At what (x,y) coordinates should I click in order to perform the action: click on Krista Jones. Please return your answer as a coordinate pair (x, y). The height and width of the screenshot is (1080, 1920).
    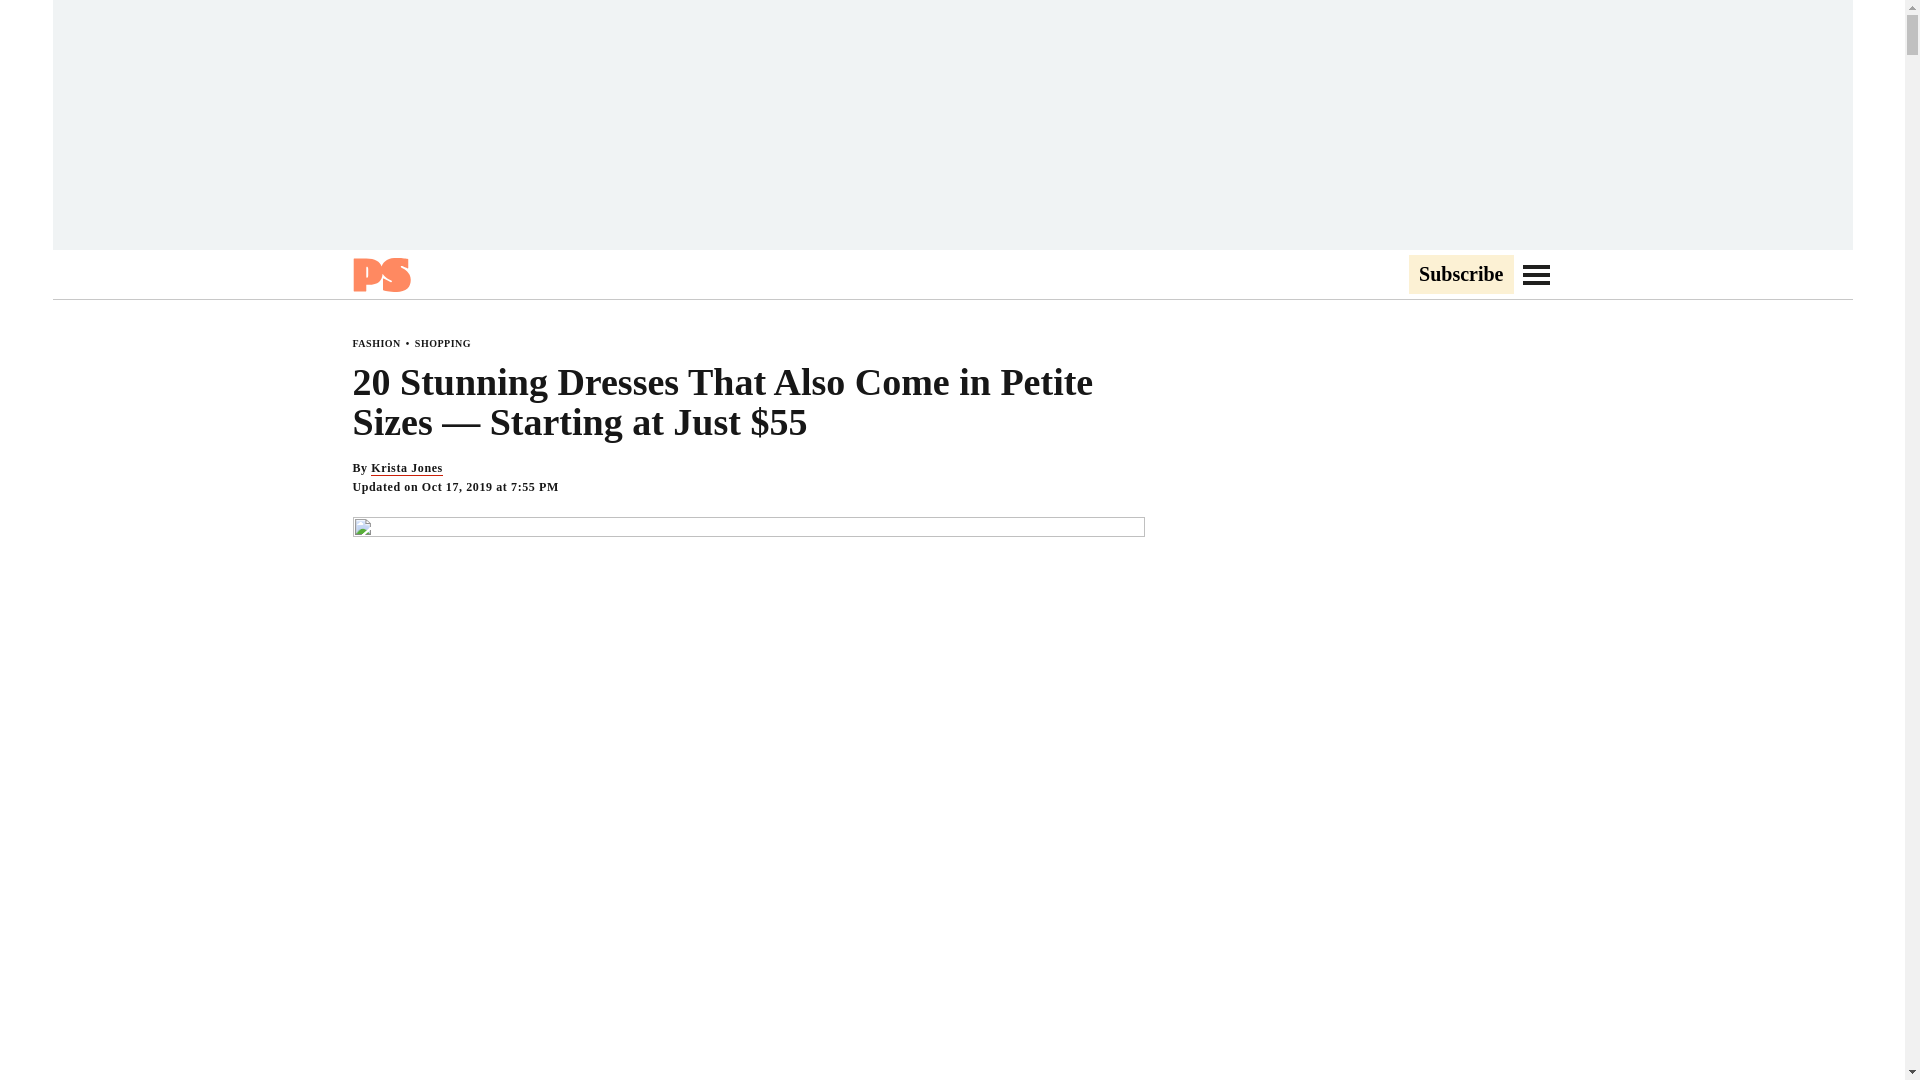
    Looking at the image, I should click on (406, 468).